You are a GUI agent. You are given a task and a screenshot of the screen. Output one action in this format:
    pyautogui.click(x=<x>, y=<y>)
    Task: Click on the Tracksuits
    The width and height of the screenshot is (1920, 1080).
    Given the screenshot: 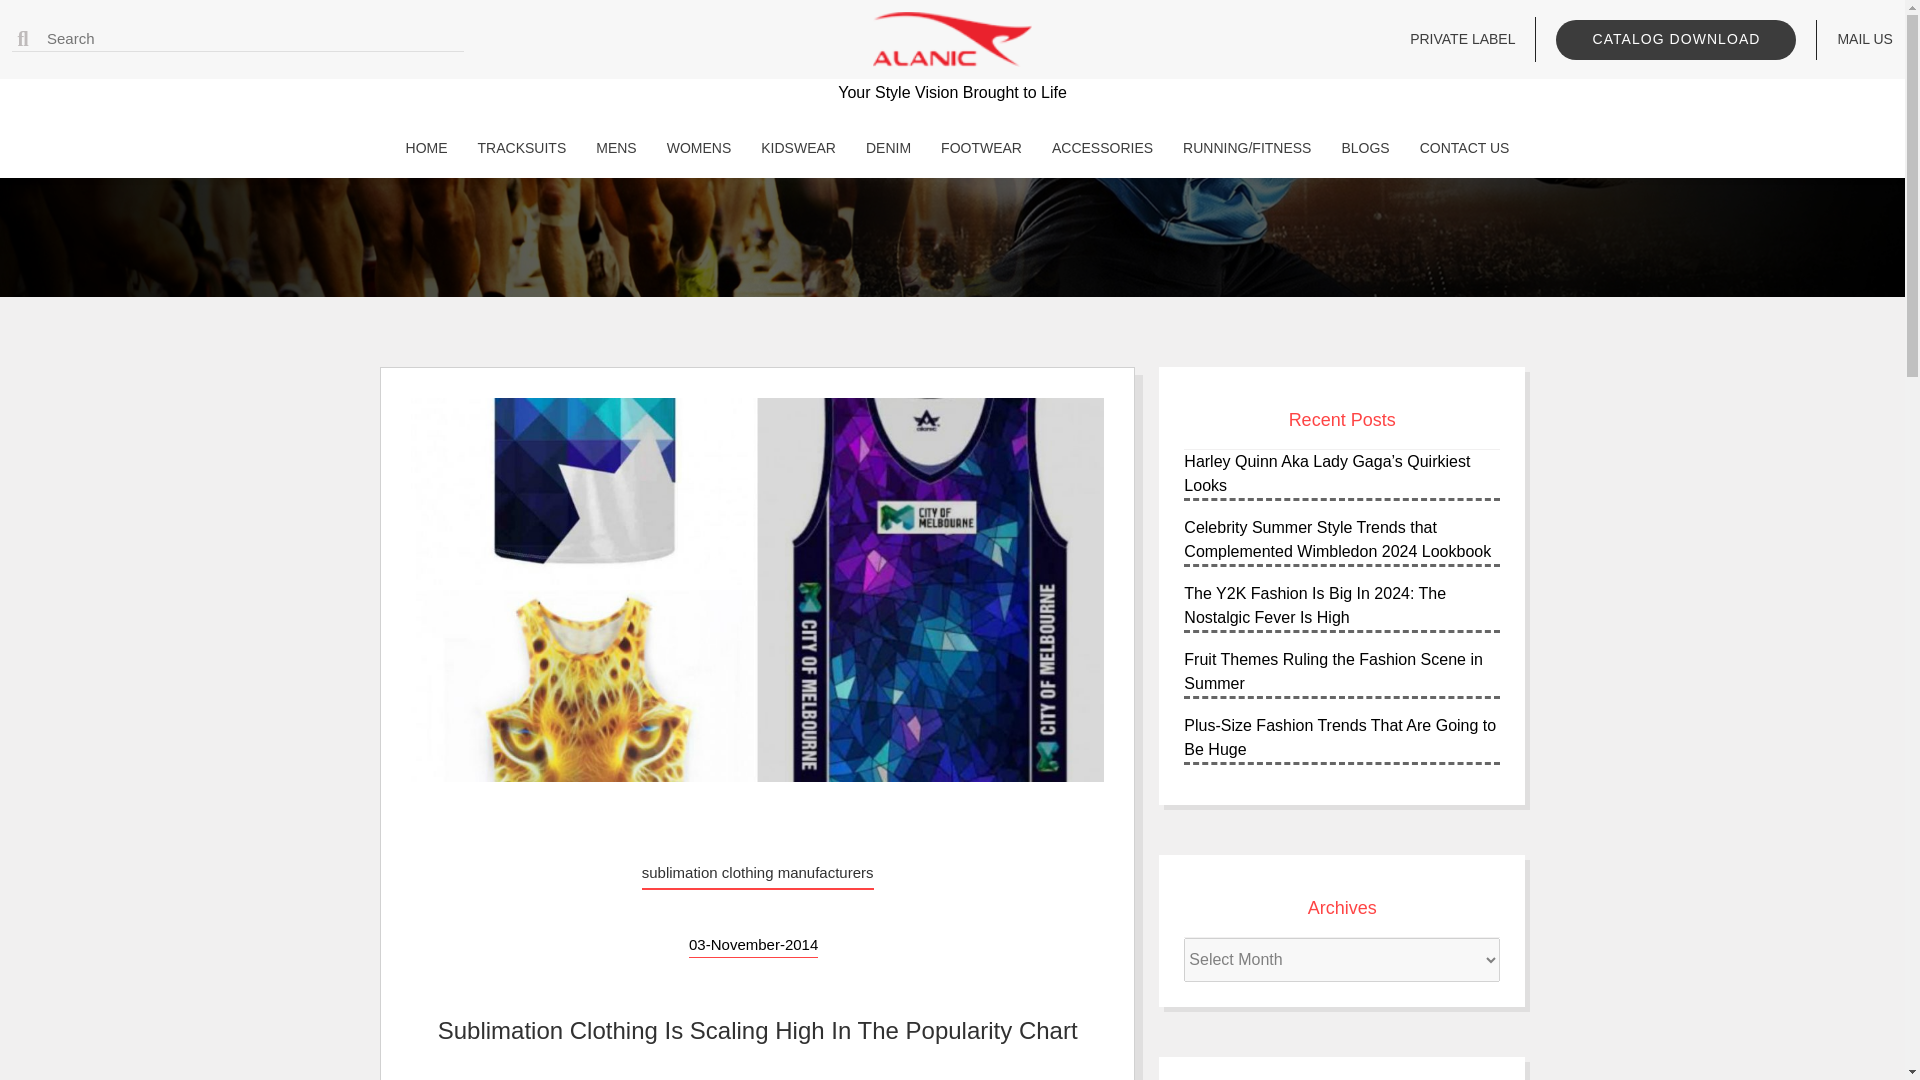 What is the action you would take?
    pyautogui.click(x=517, y=148)
    